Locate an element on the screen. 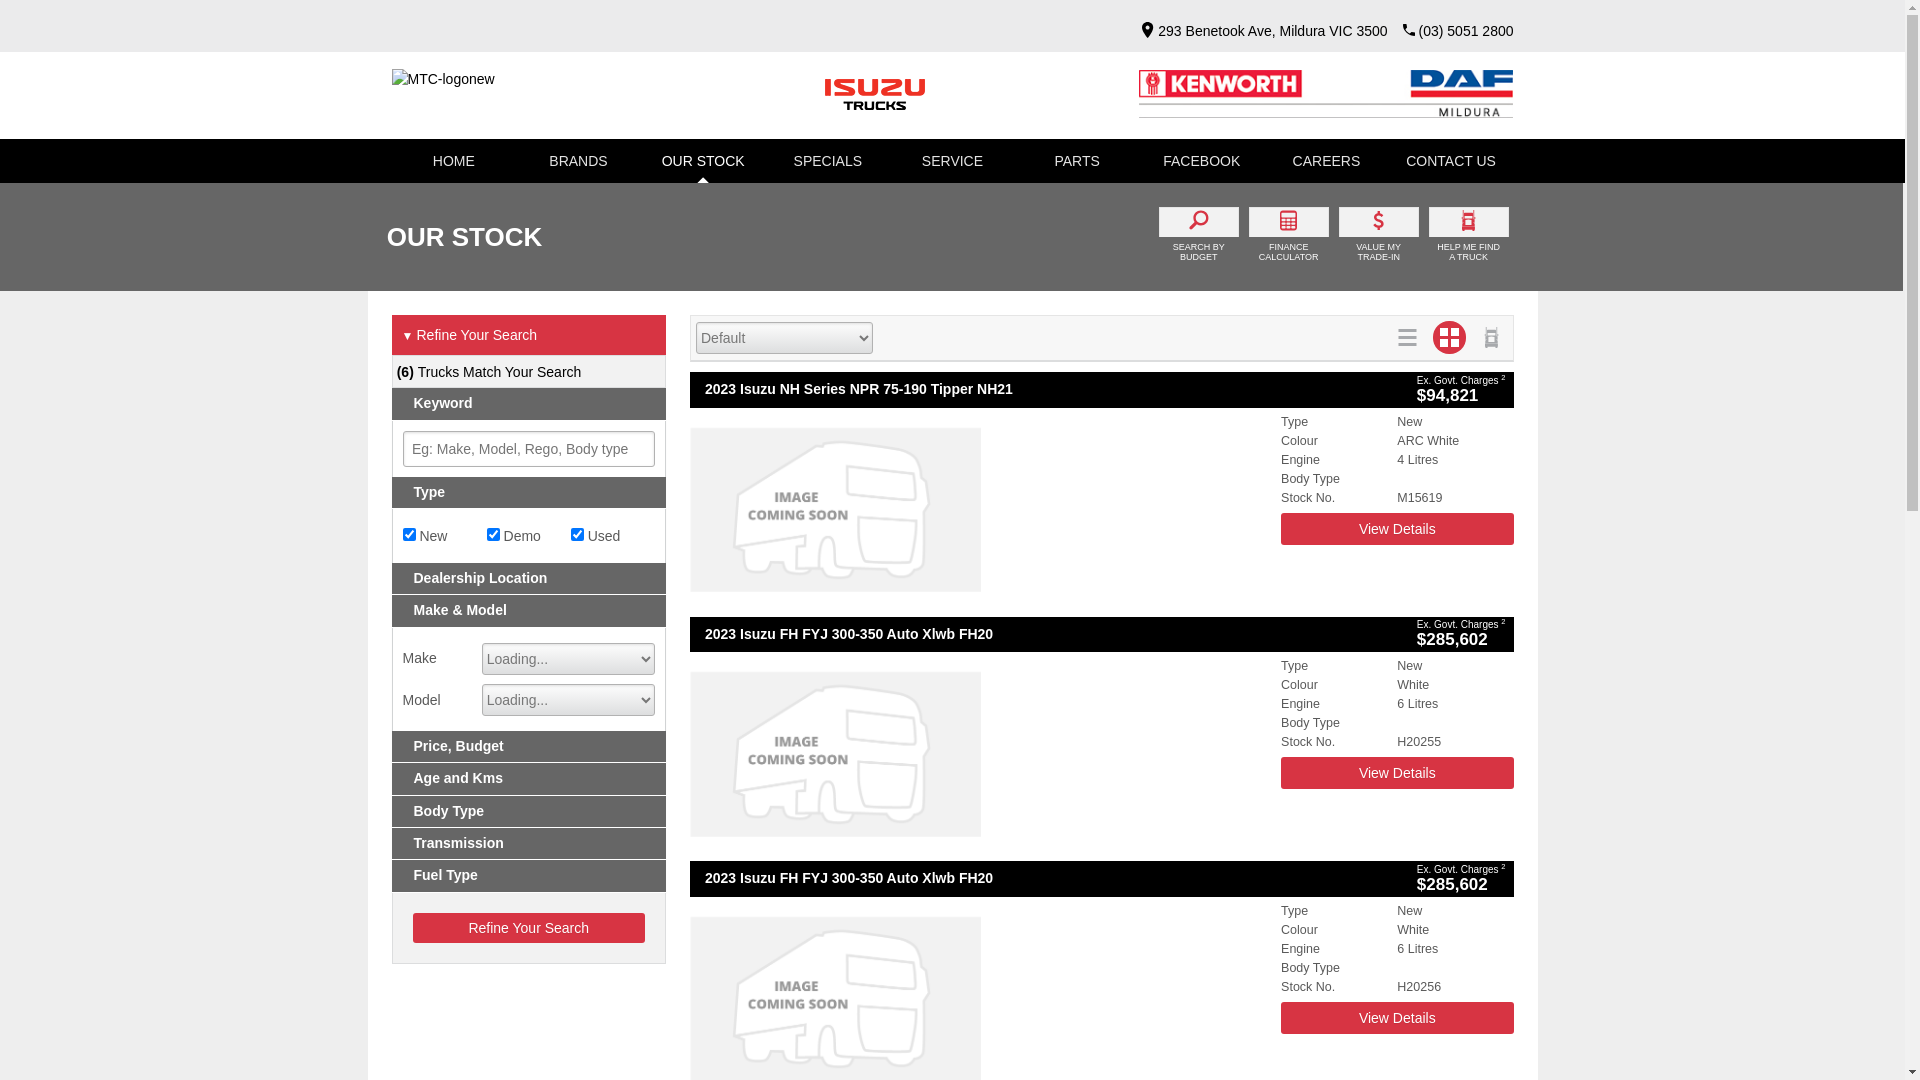  OUR STOCK is located at coordinates (704, 161).